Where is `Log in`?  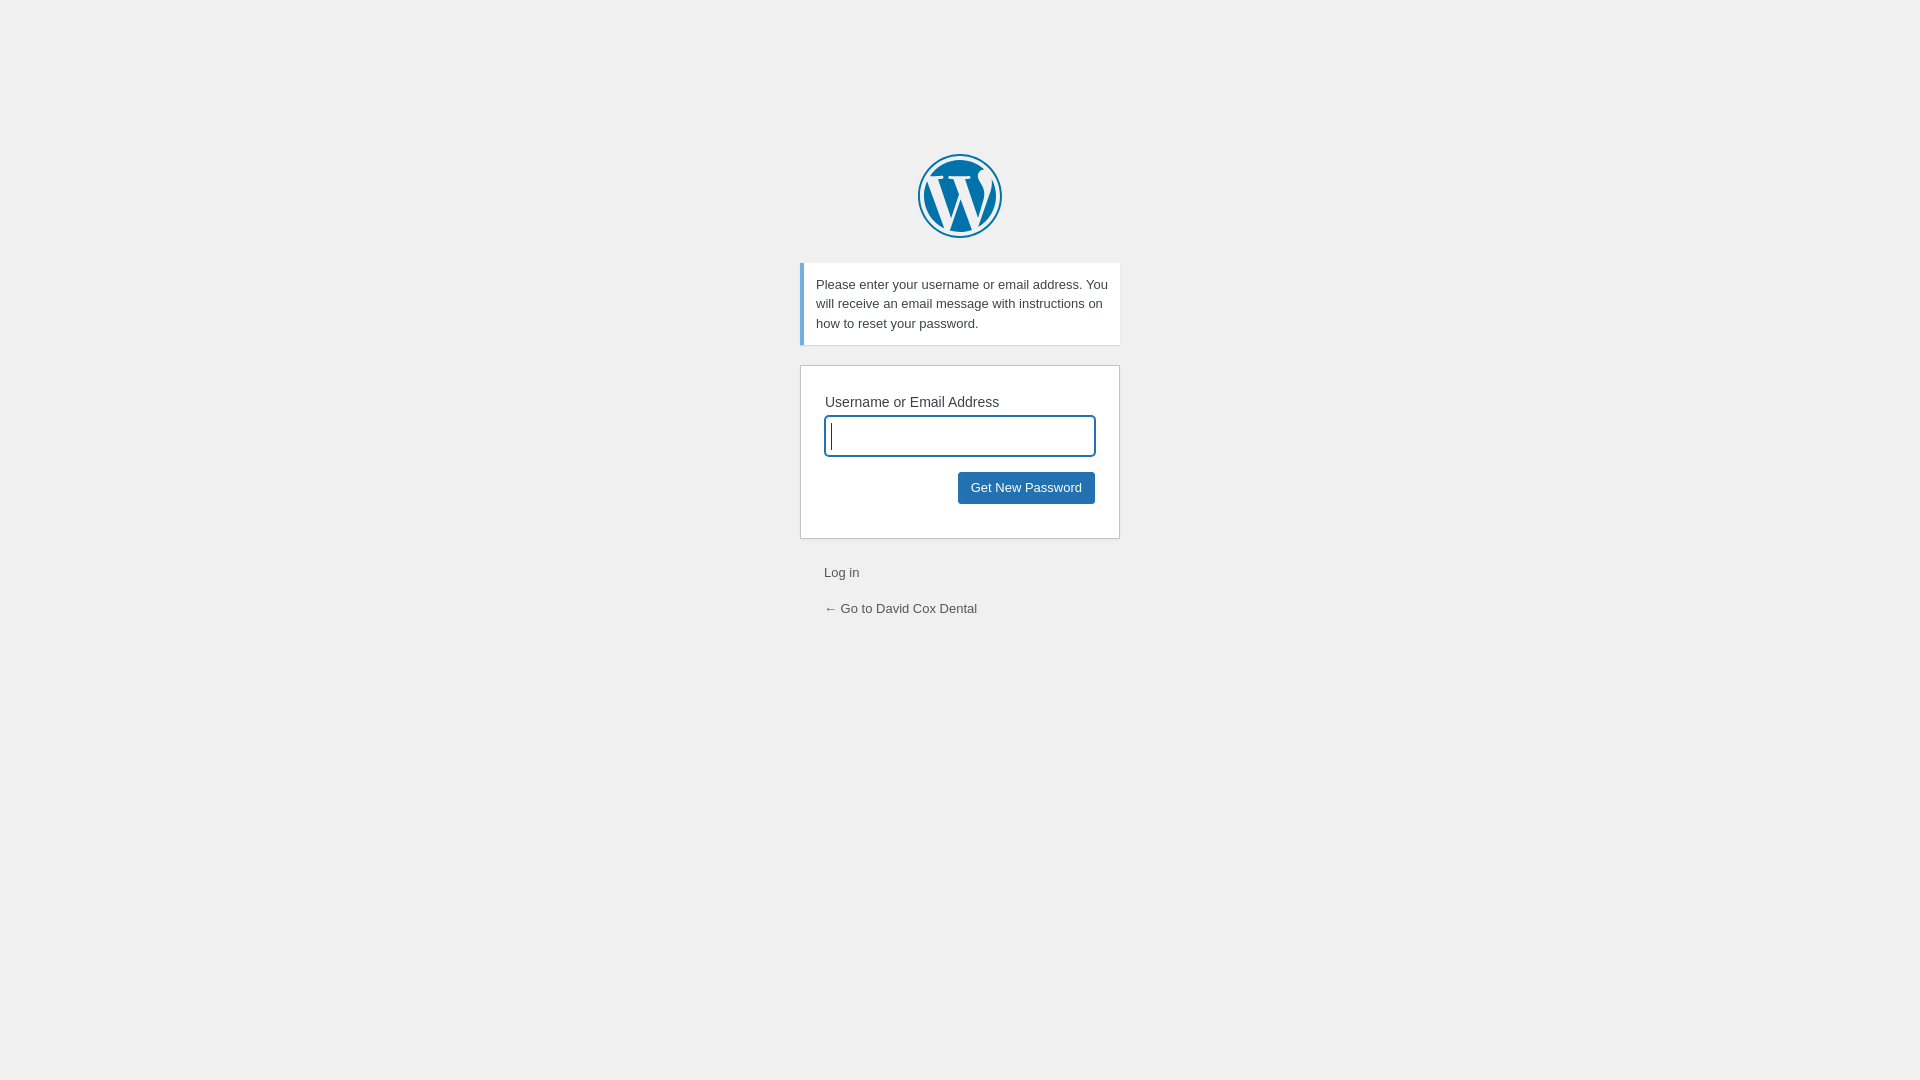
Log in is located at coordinates (842, 572).